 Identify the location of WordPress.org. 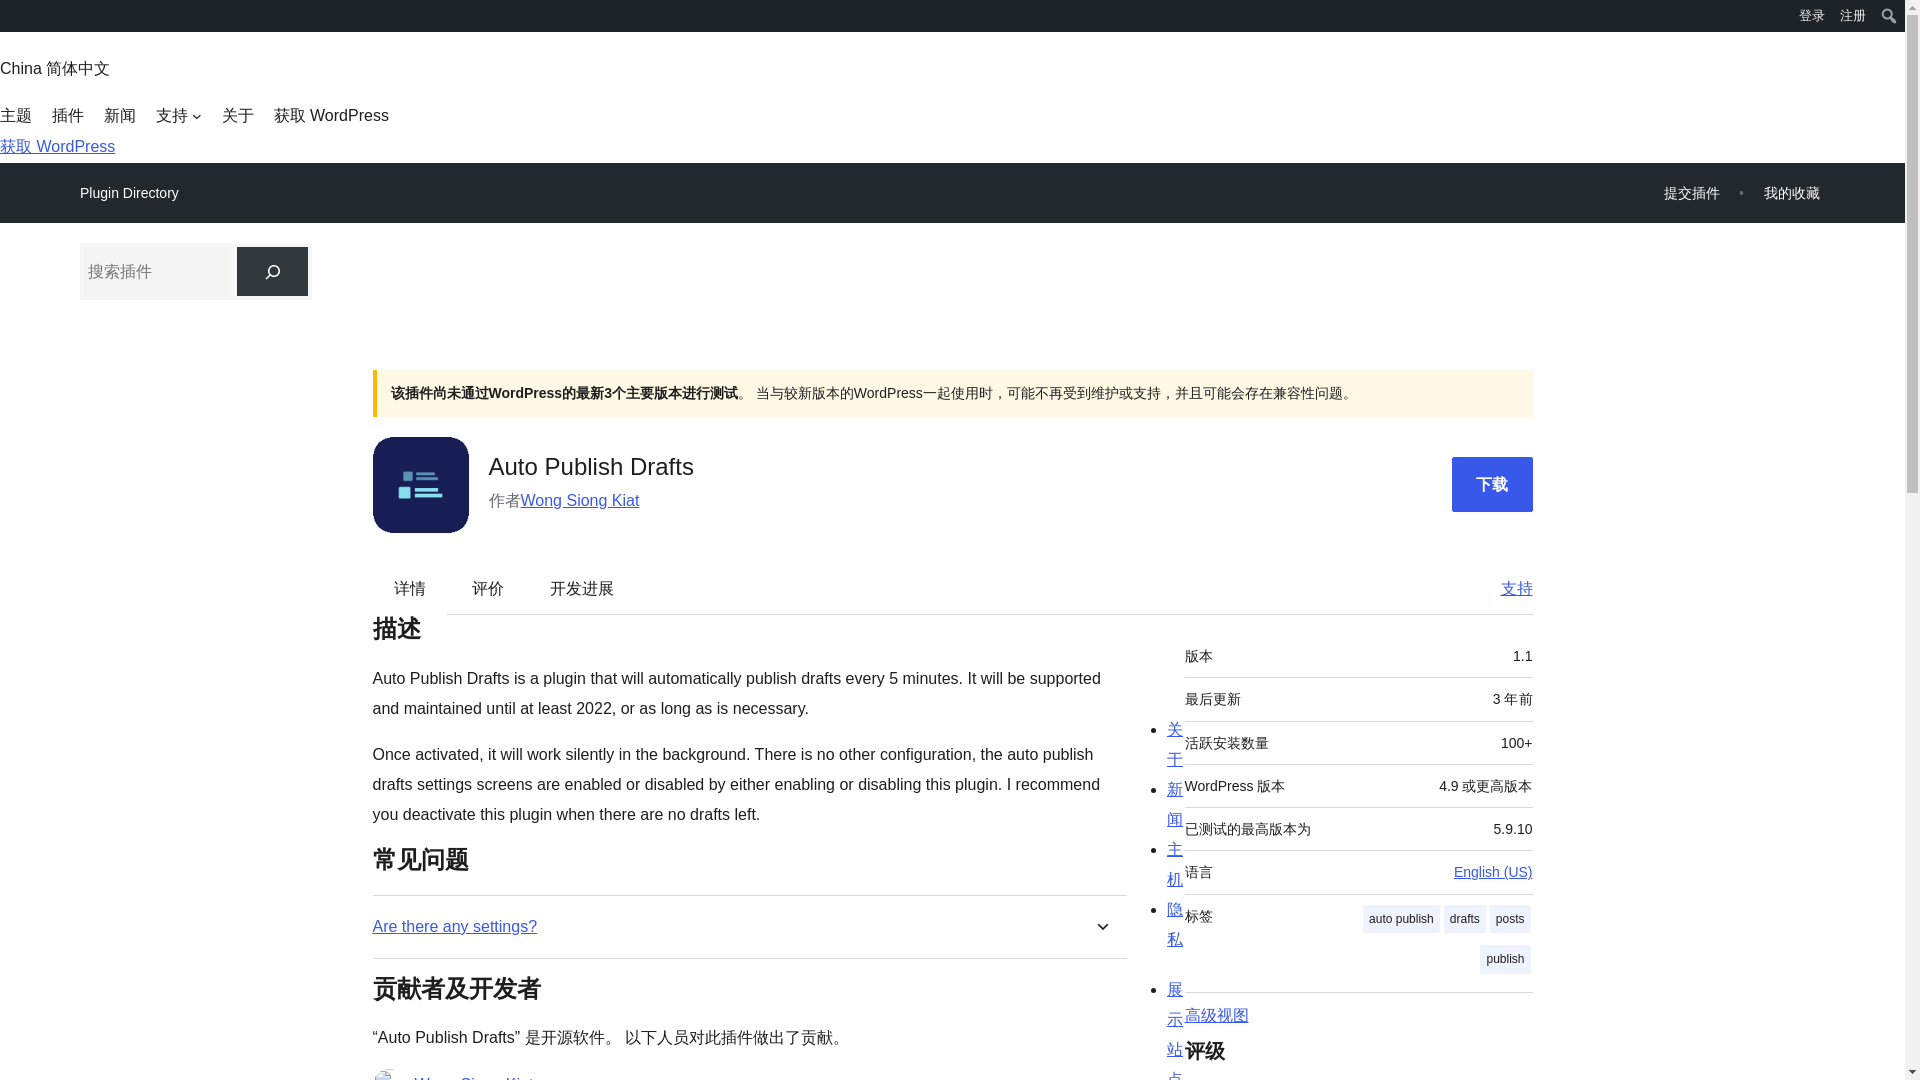
(14, 14).